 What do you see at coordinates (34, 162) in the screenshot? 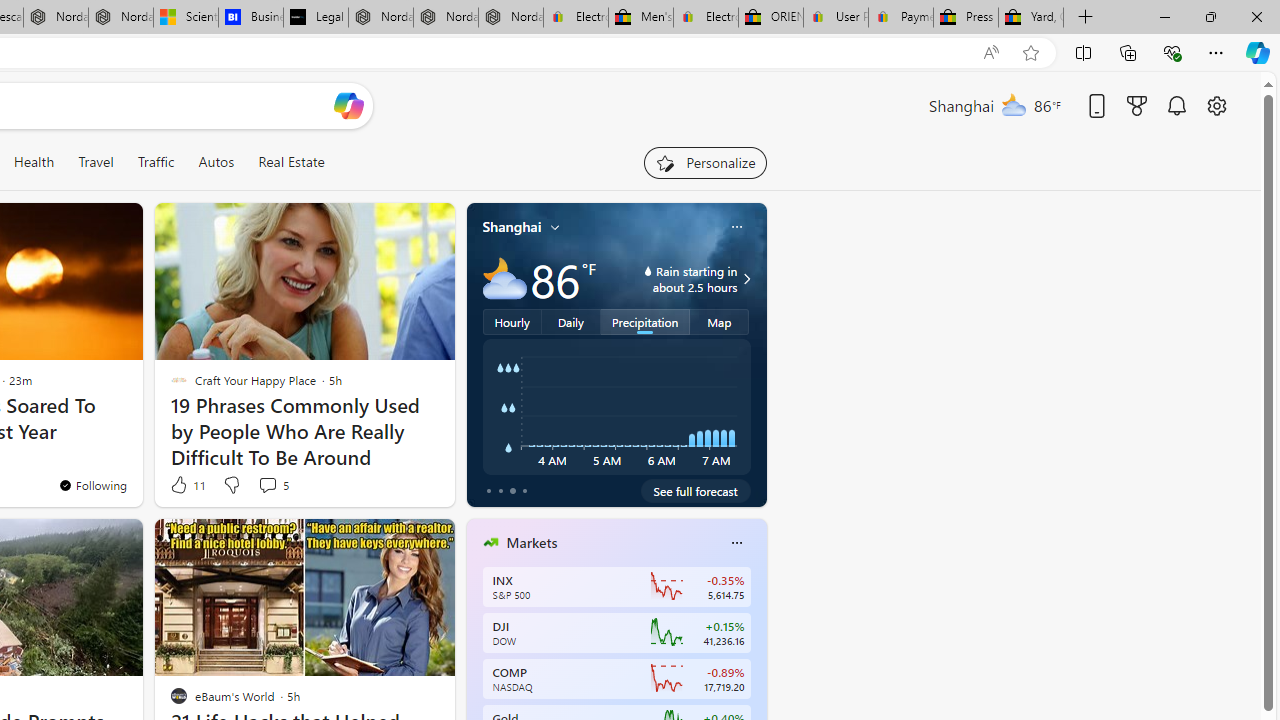
I see `Health` at bounding box center [34, 162].